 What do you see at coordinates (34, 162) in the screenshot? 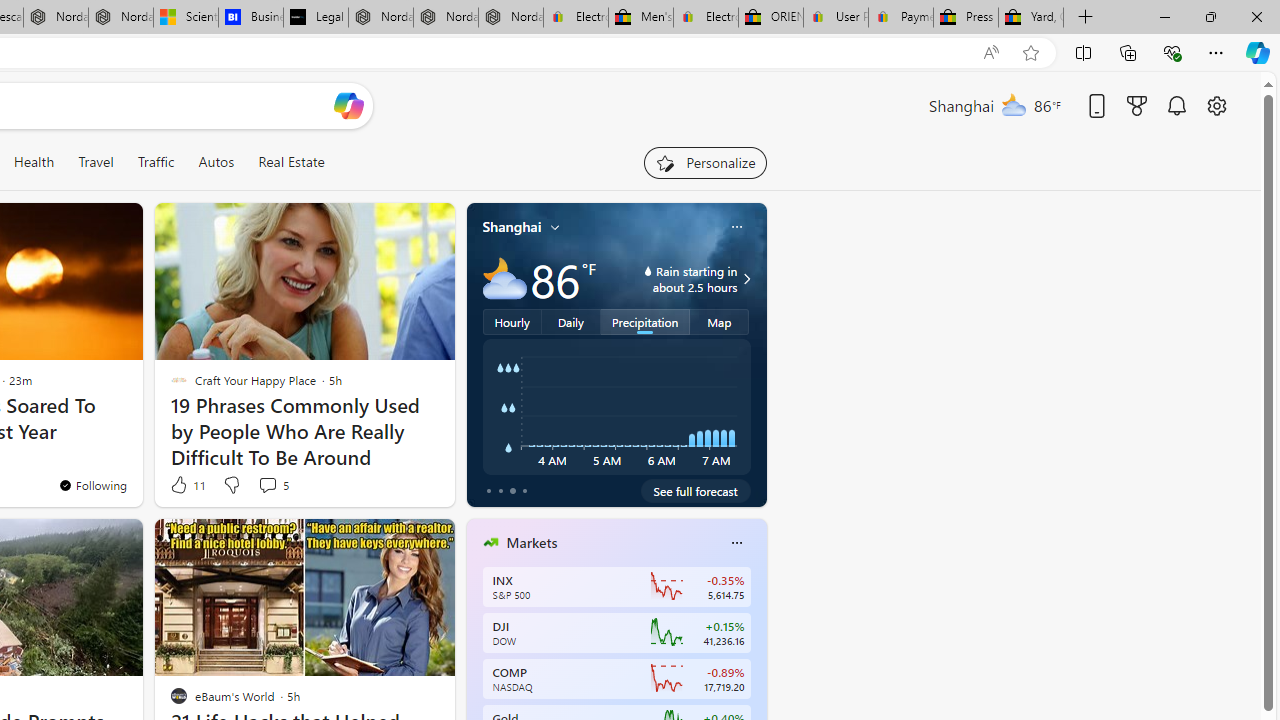
I see `Health` at bounding box center [34, 162].